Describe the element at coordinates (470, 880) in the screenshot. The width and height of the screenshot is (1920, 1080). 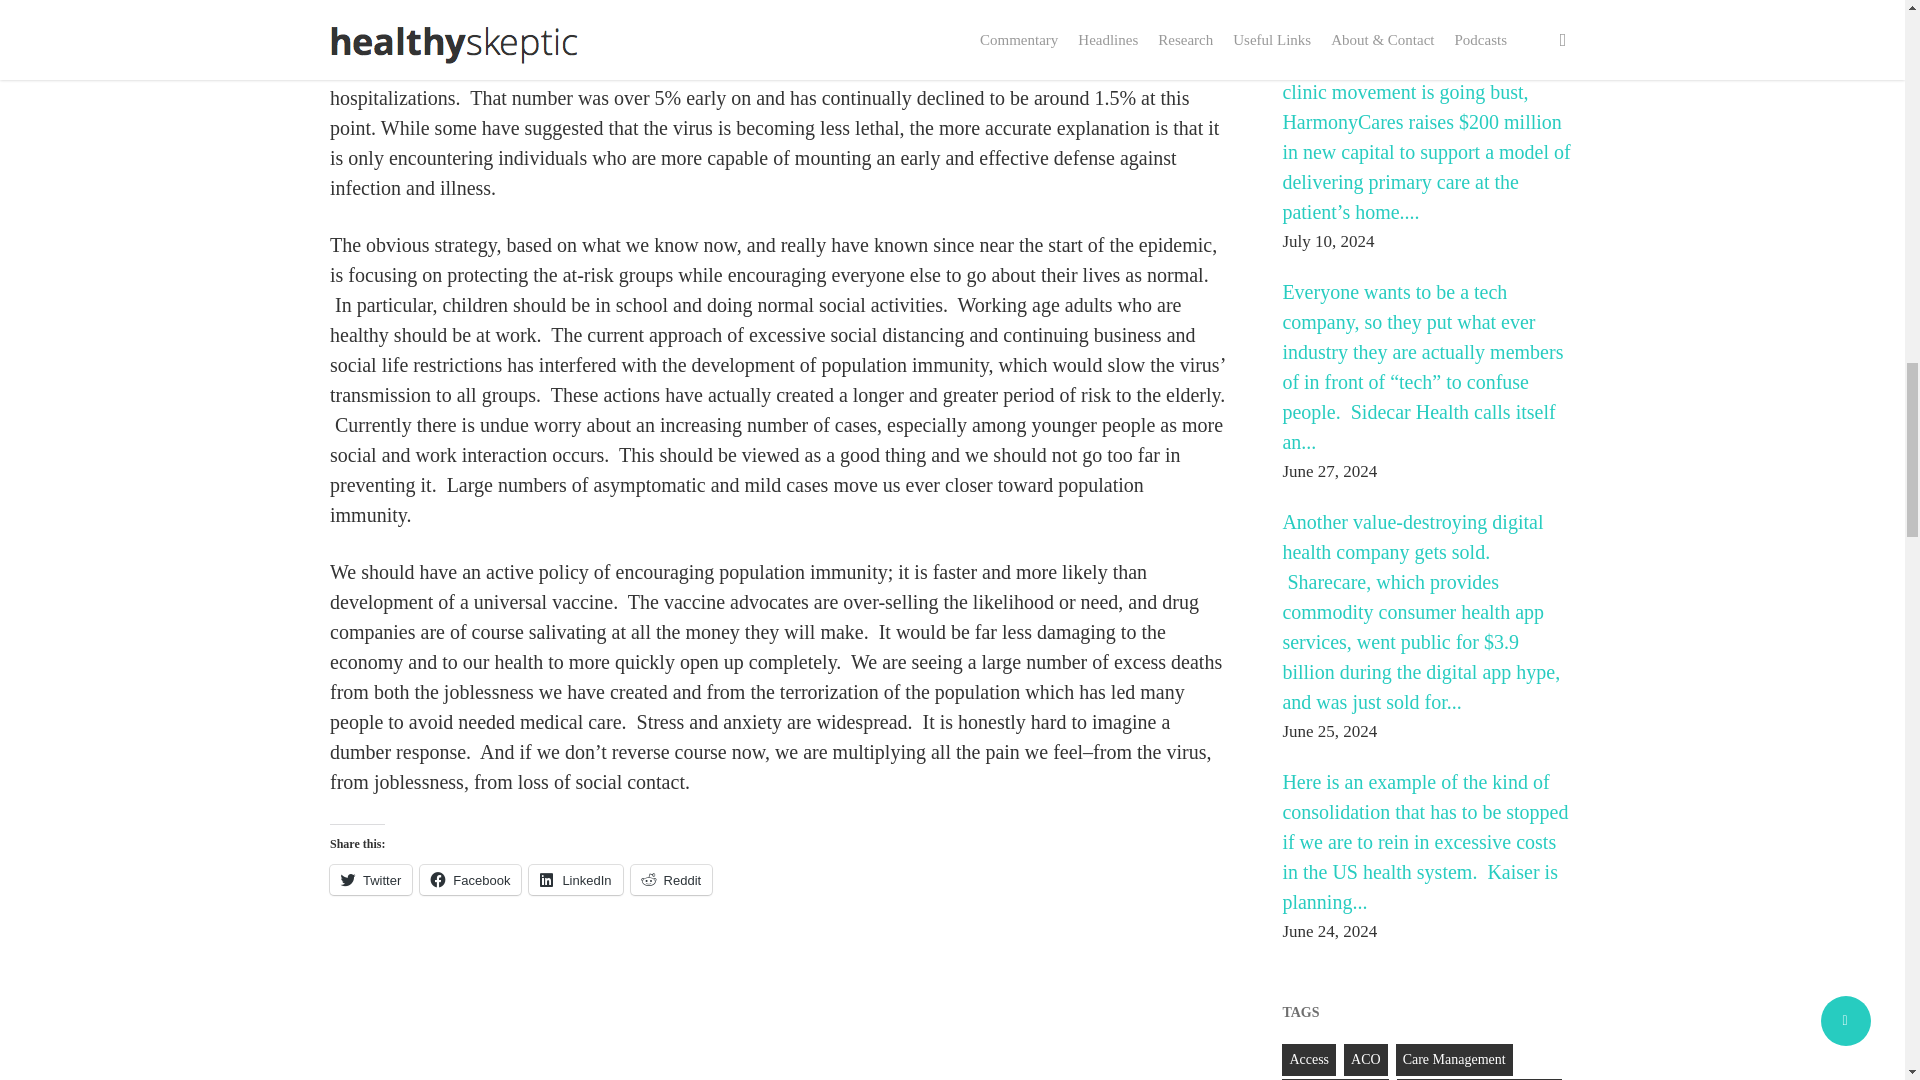
I see `Click to share on Facebook` at that location.